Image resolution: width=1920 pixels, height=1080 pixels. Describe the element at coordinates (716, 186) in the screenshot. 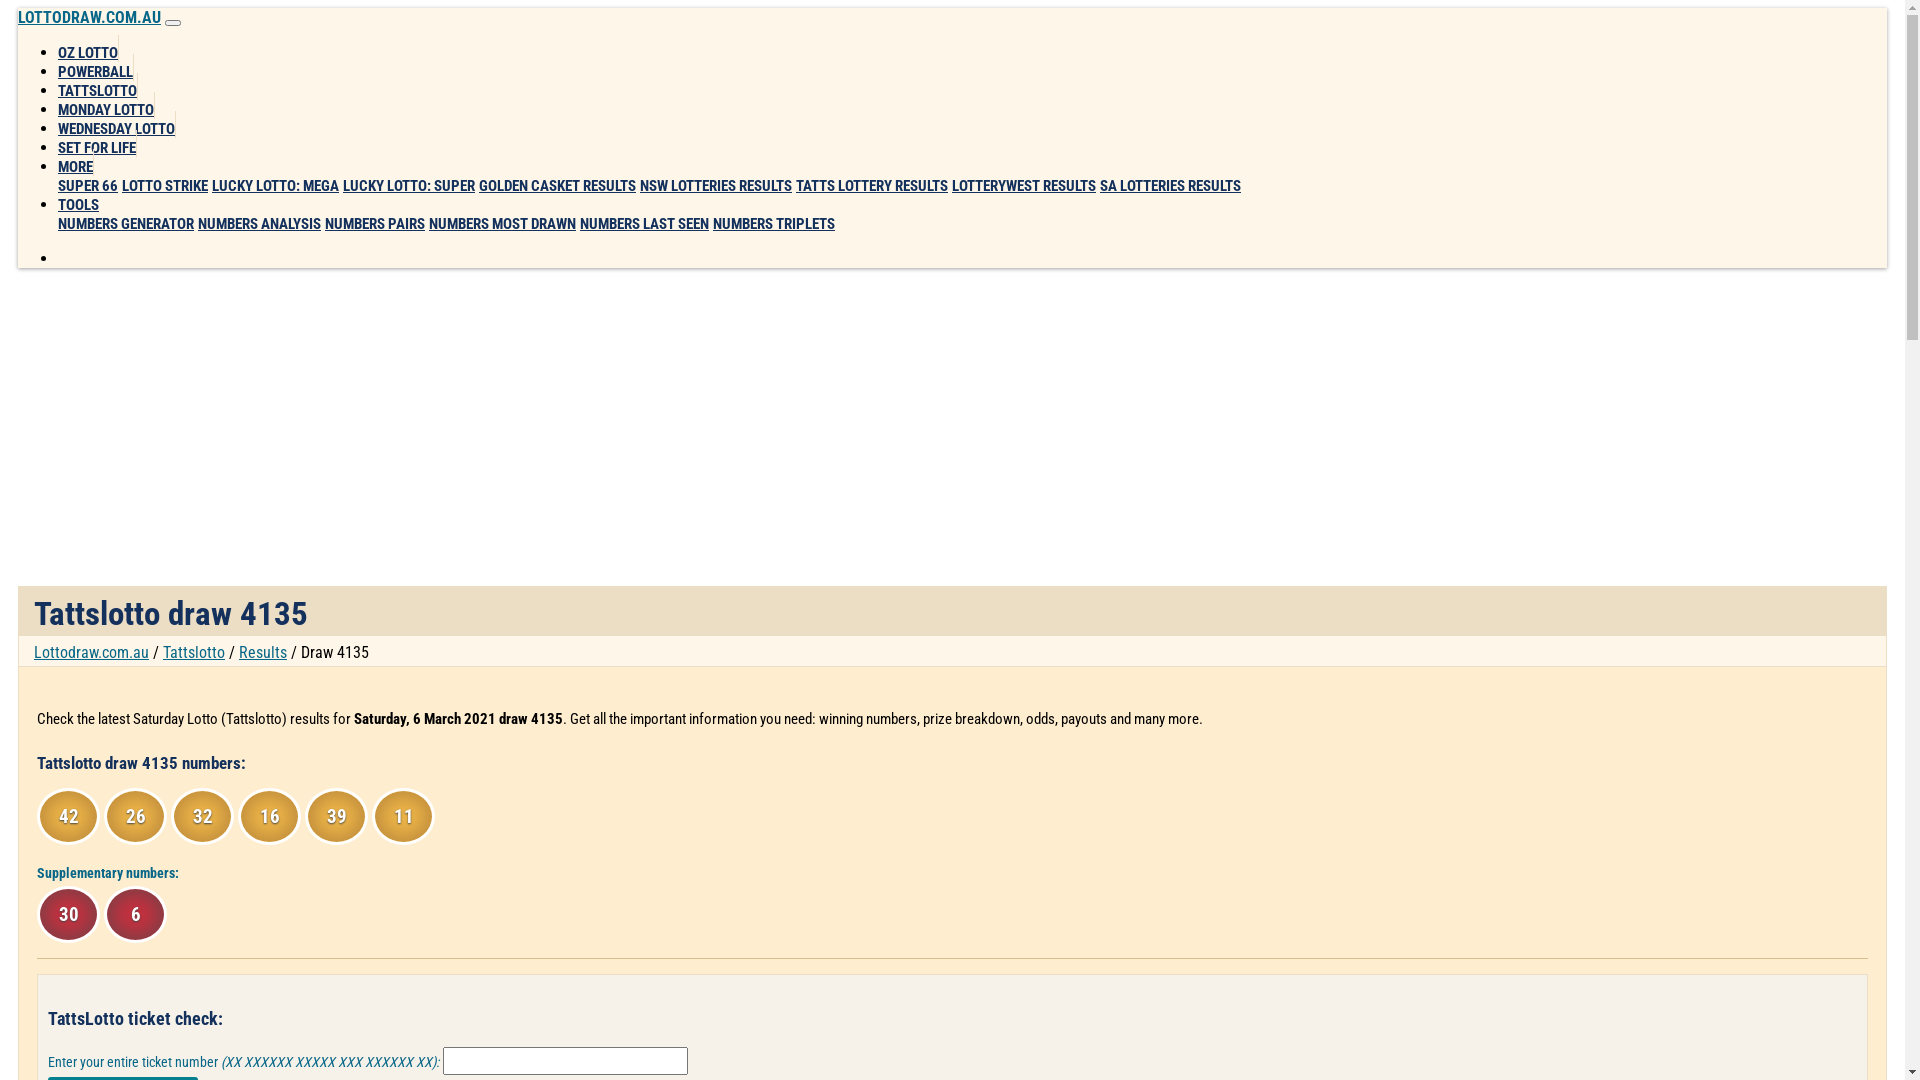

I see `NSW LOTTERIES RESULTS` at that location.